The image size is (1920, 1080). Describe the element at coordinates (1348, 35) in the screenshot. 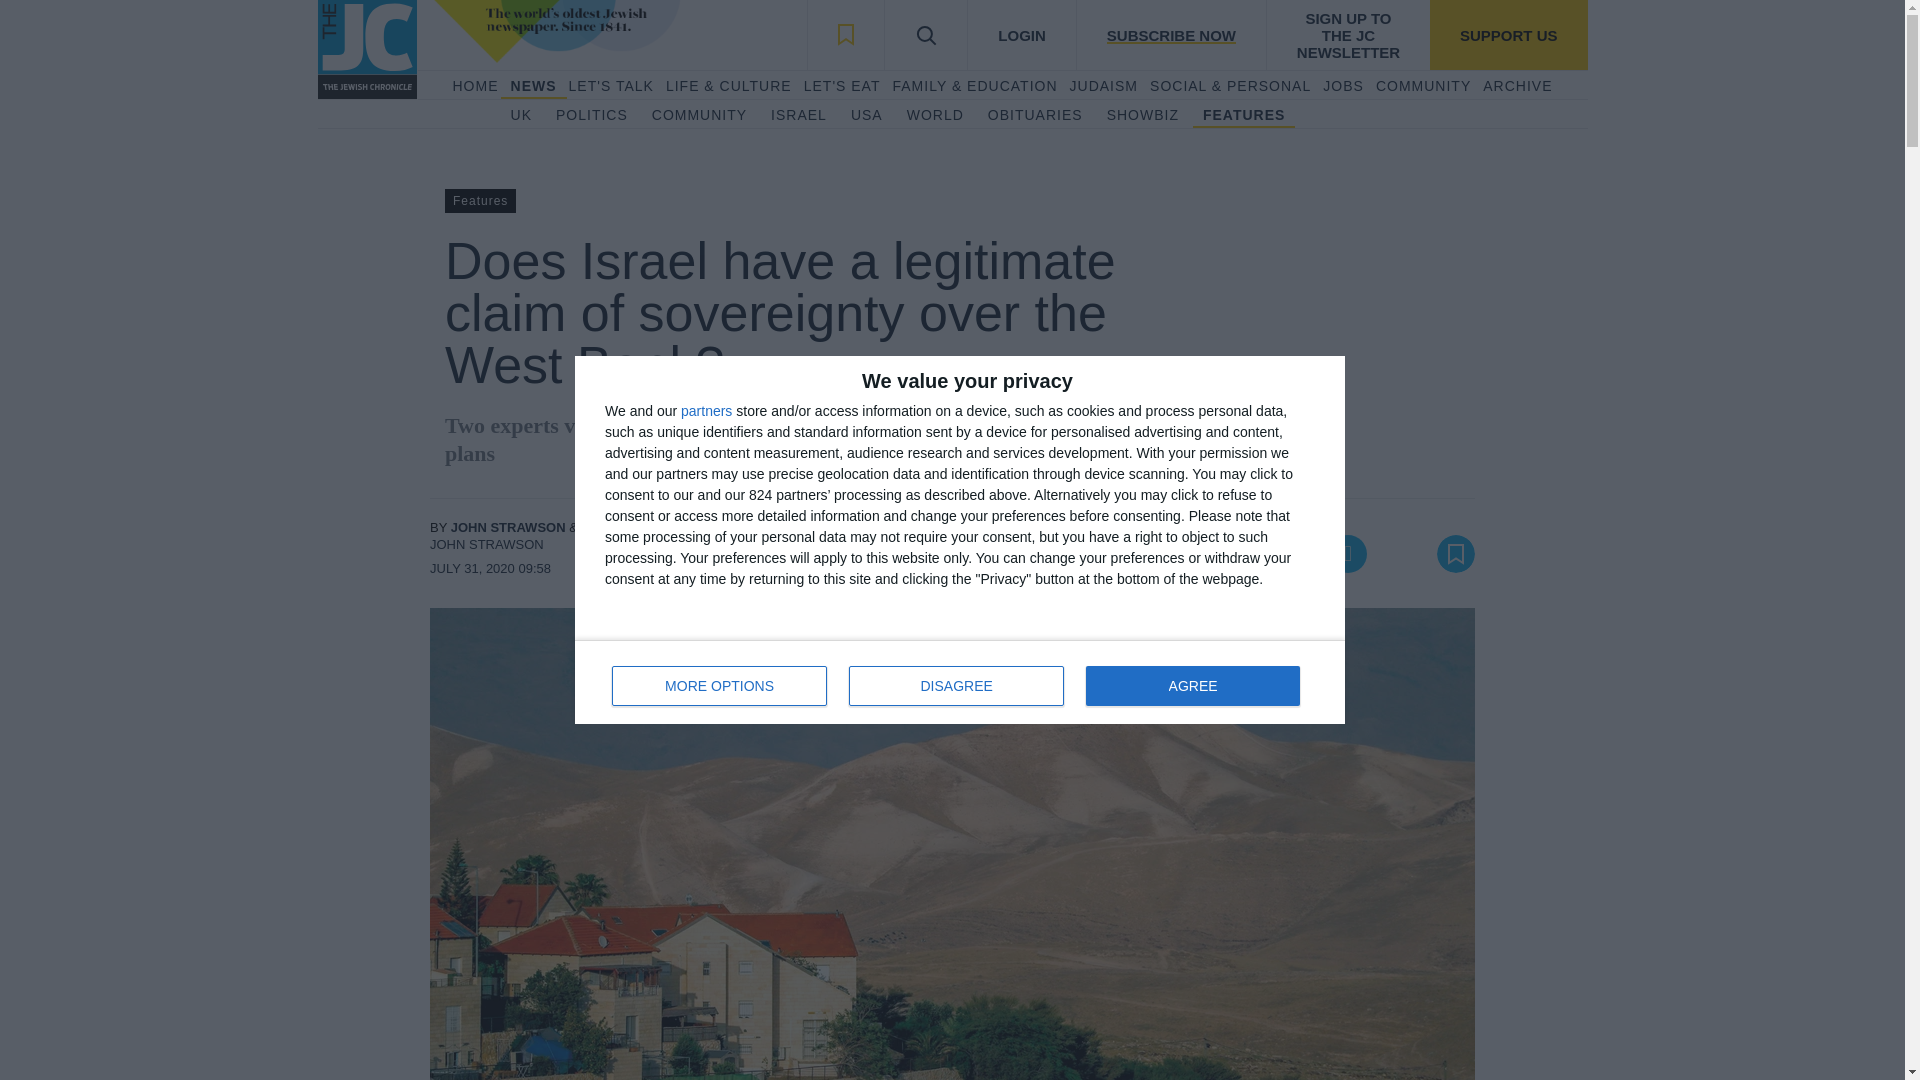

I see `SIGN UP TO THE JC NEWSLETTER` at that location.